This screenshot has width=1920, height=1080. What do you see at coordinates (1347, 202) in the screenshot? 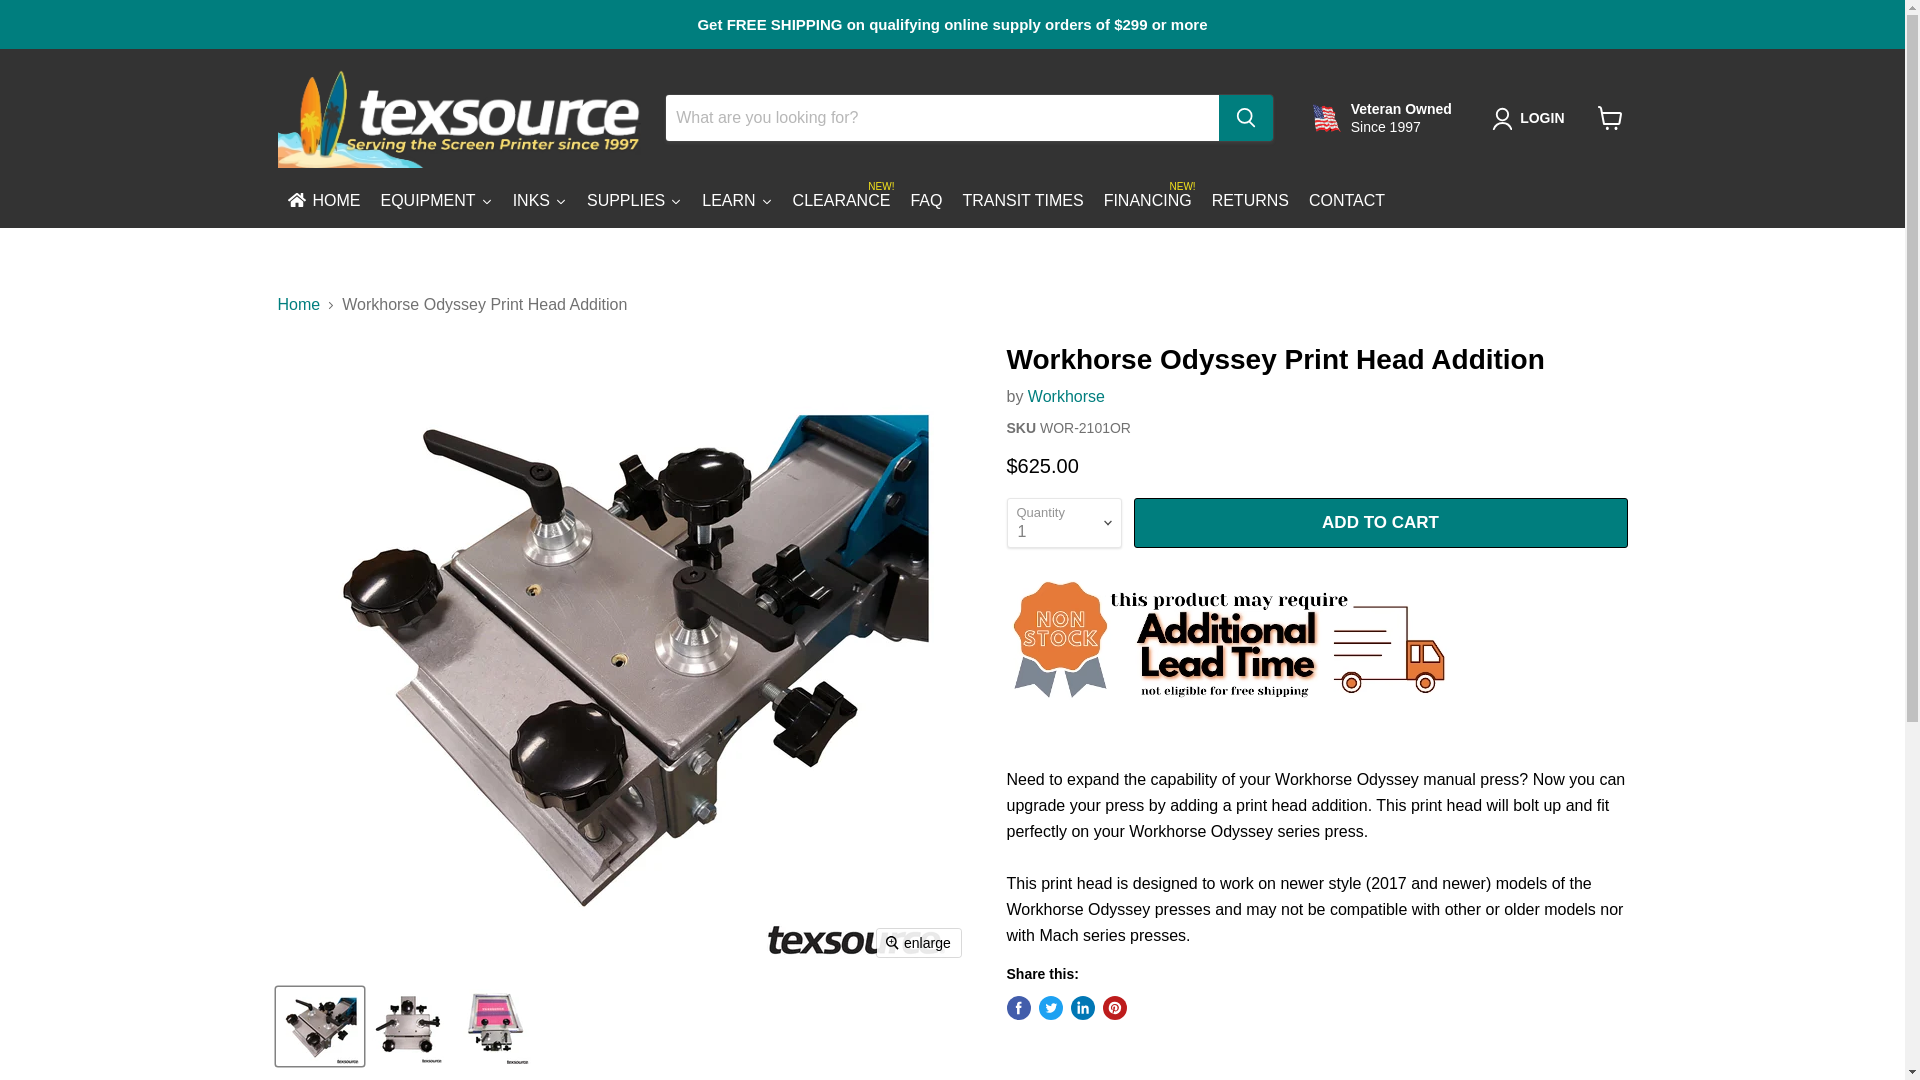
I see `HOME` at bounding box center [1347, 202].